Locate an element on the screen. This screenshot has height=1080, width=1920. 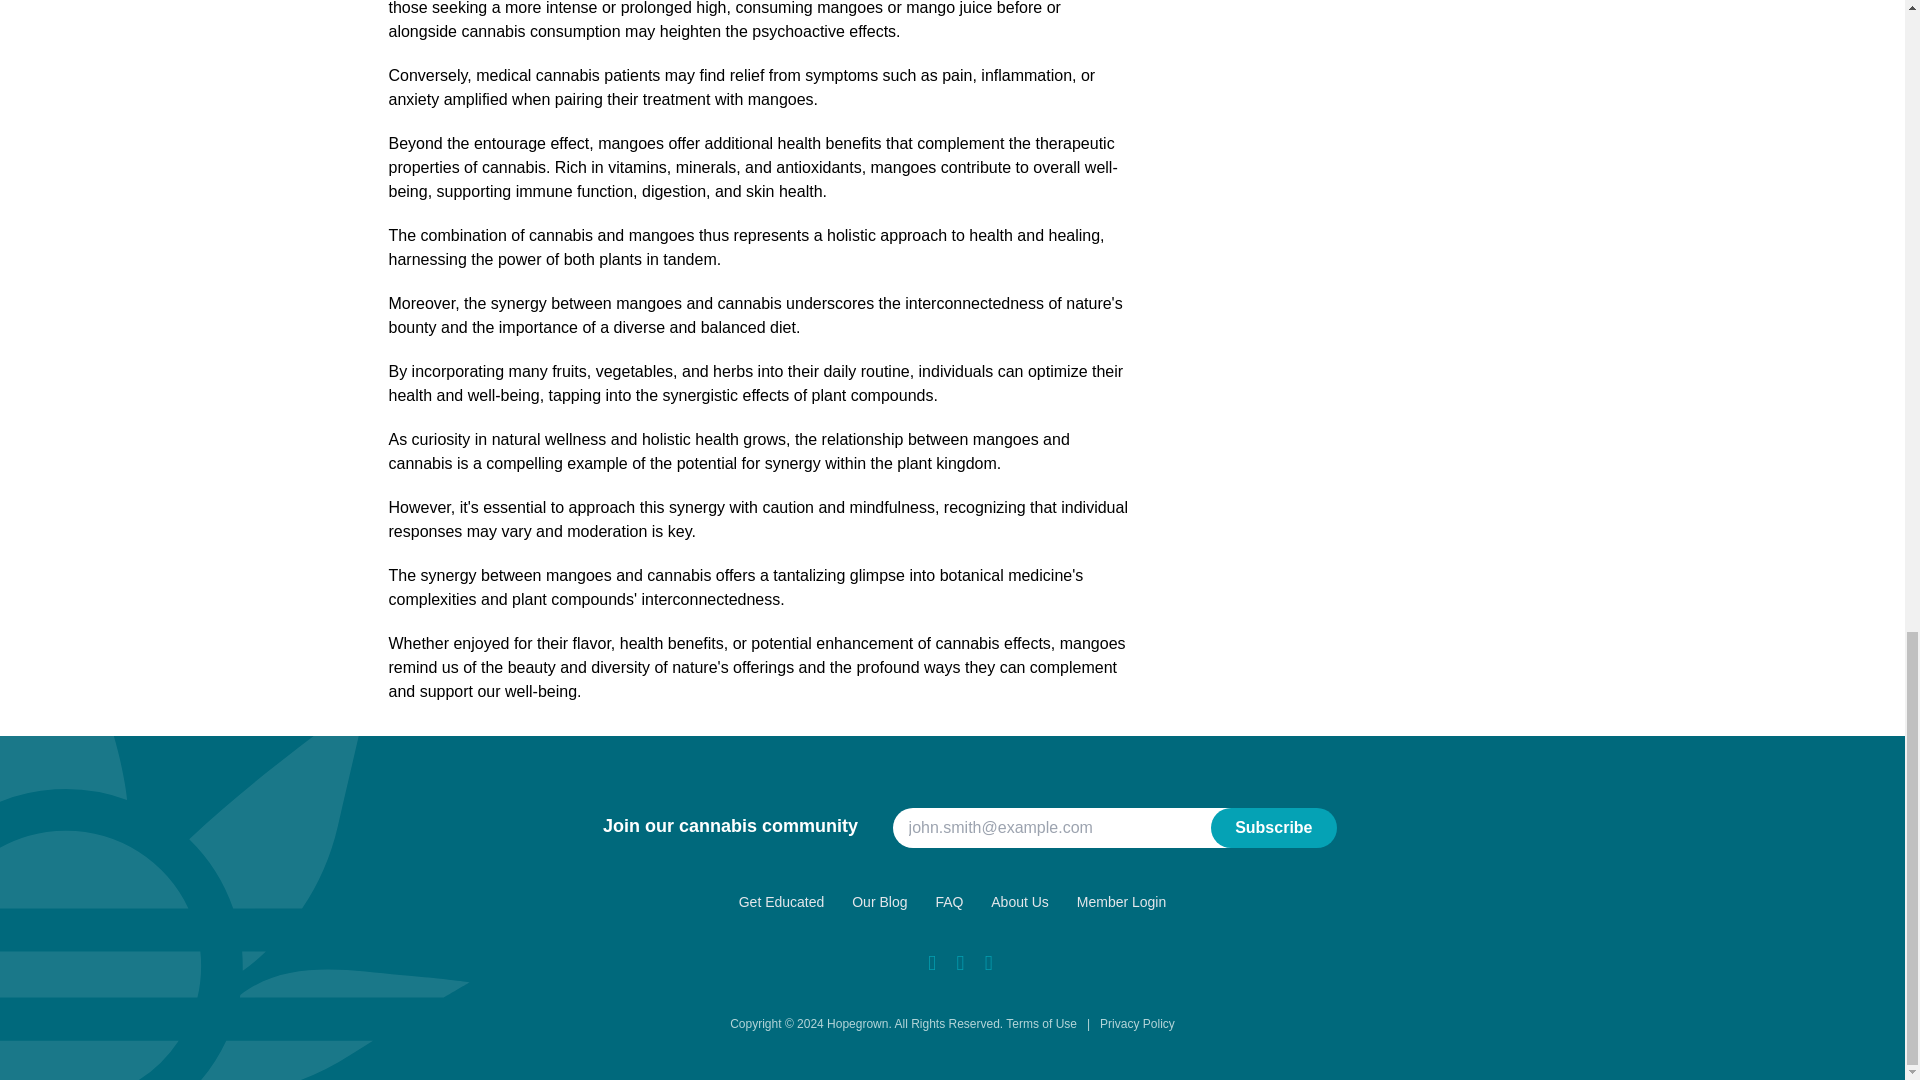
Privacy Policy is located at coordinates (1138, 1024).